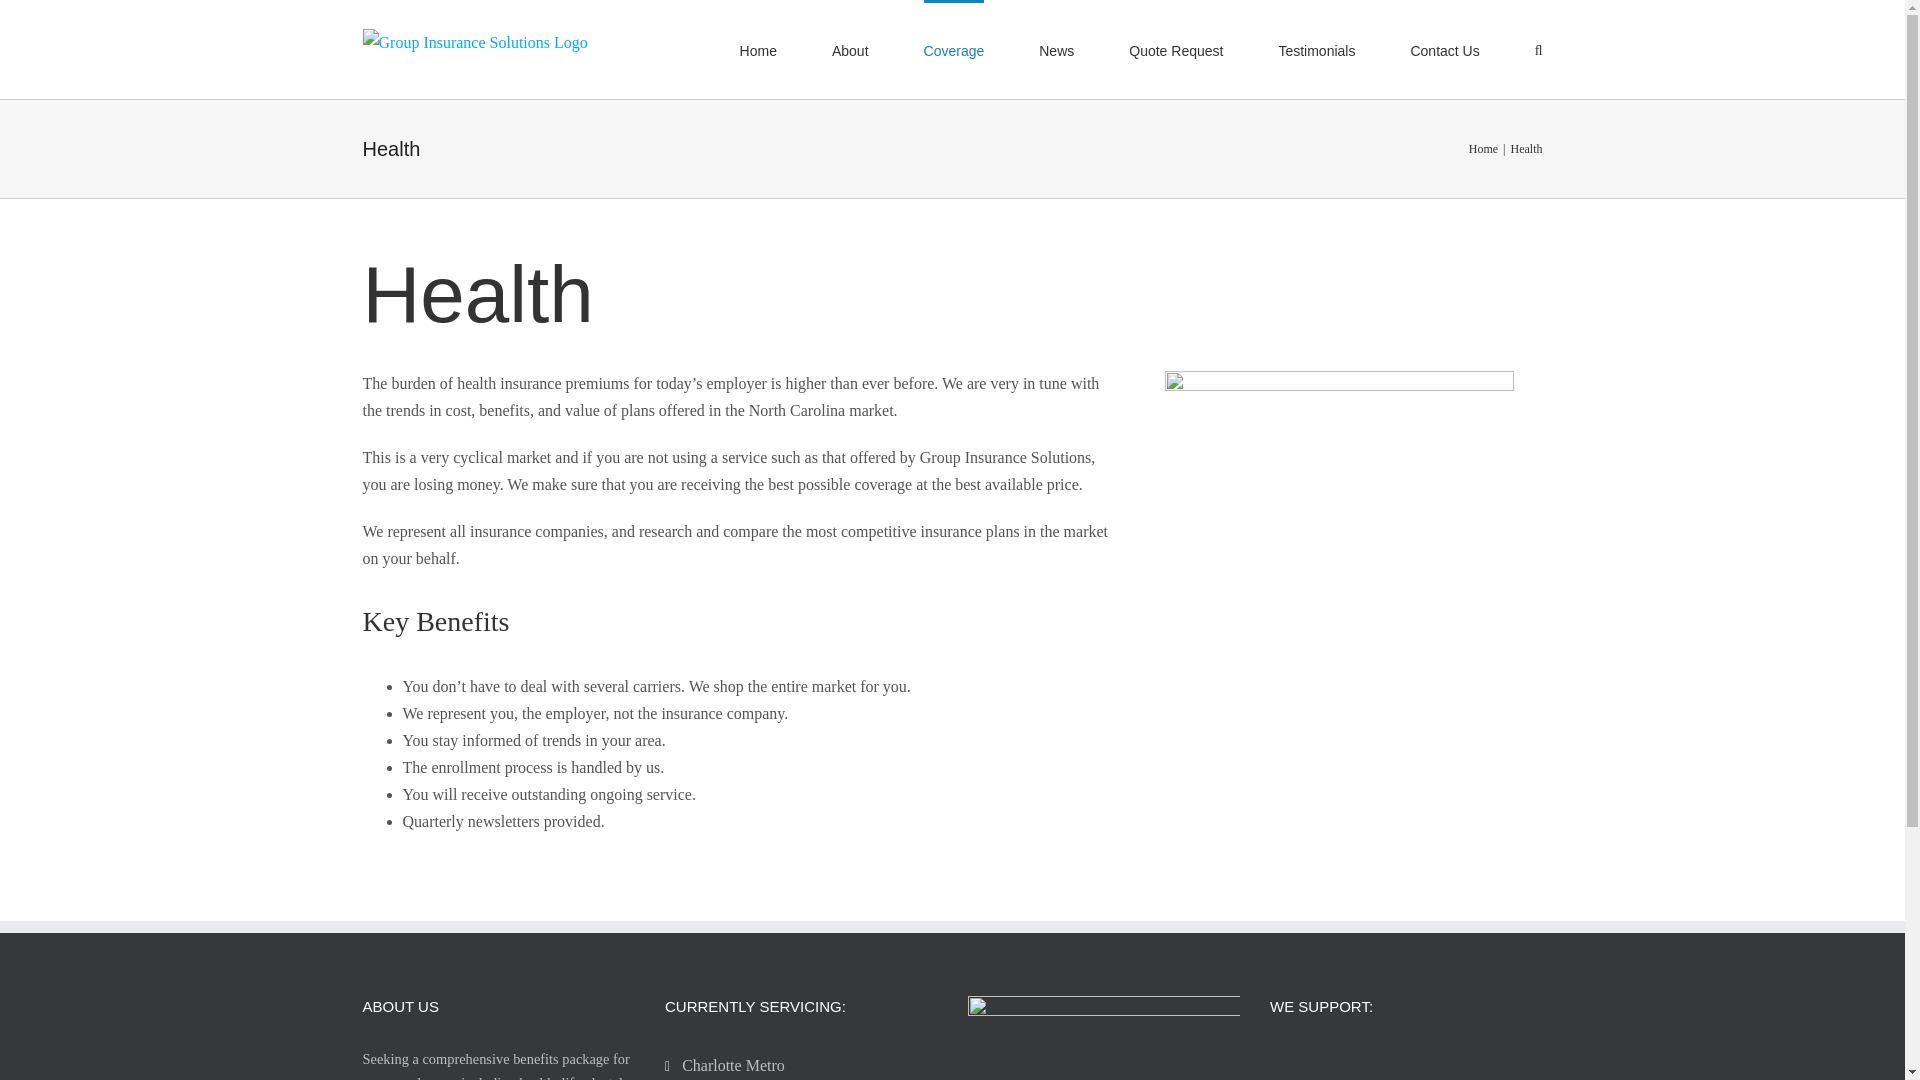  Describe the element at coordinates (1340, 474) in the screenshot. I see `familybiking-2` at that location.